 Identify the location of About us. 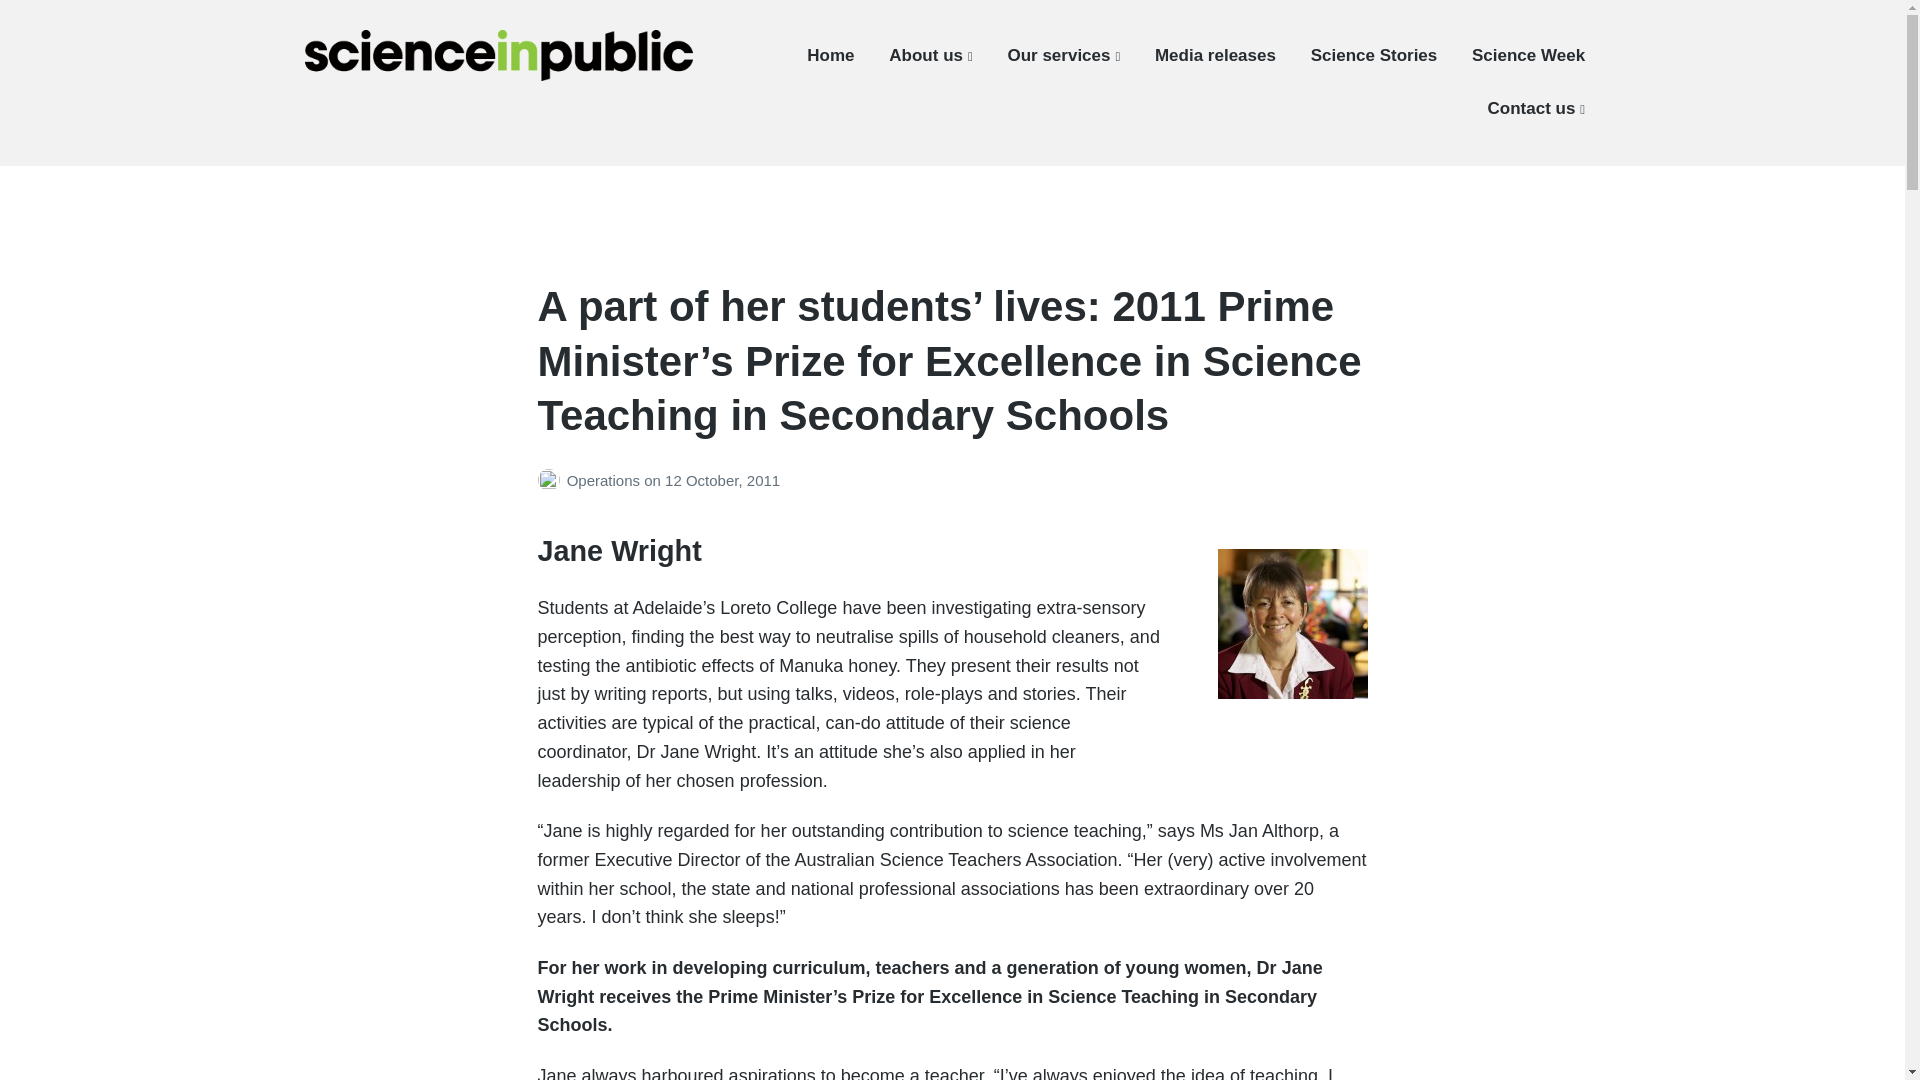
(930, 56).